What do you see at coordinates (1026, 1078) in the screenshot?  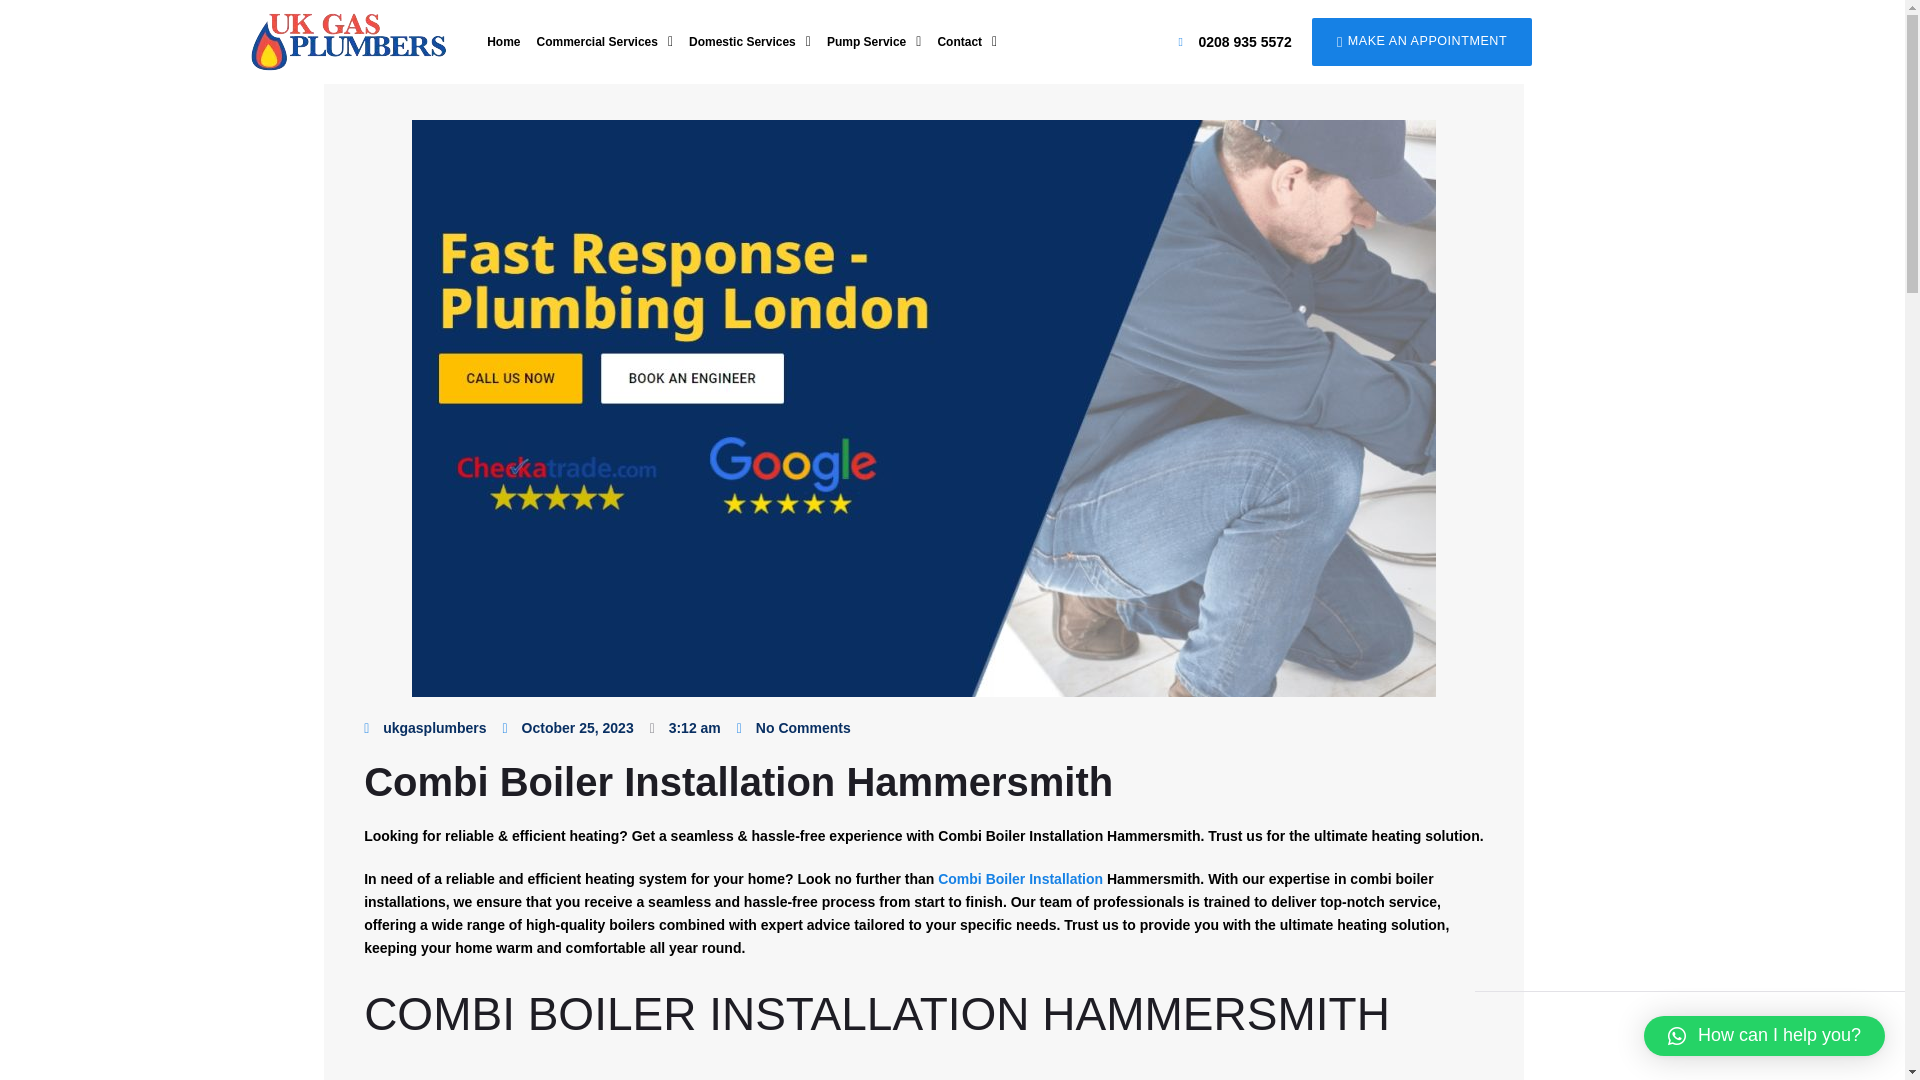 I see `Airlock In Hot Water System` at bounding box center [1026, 1078].